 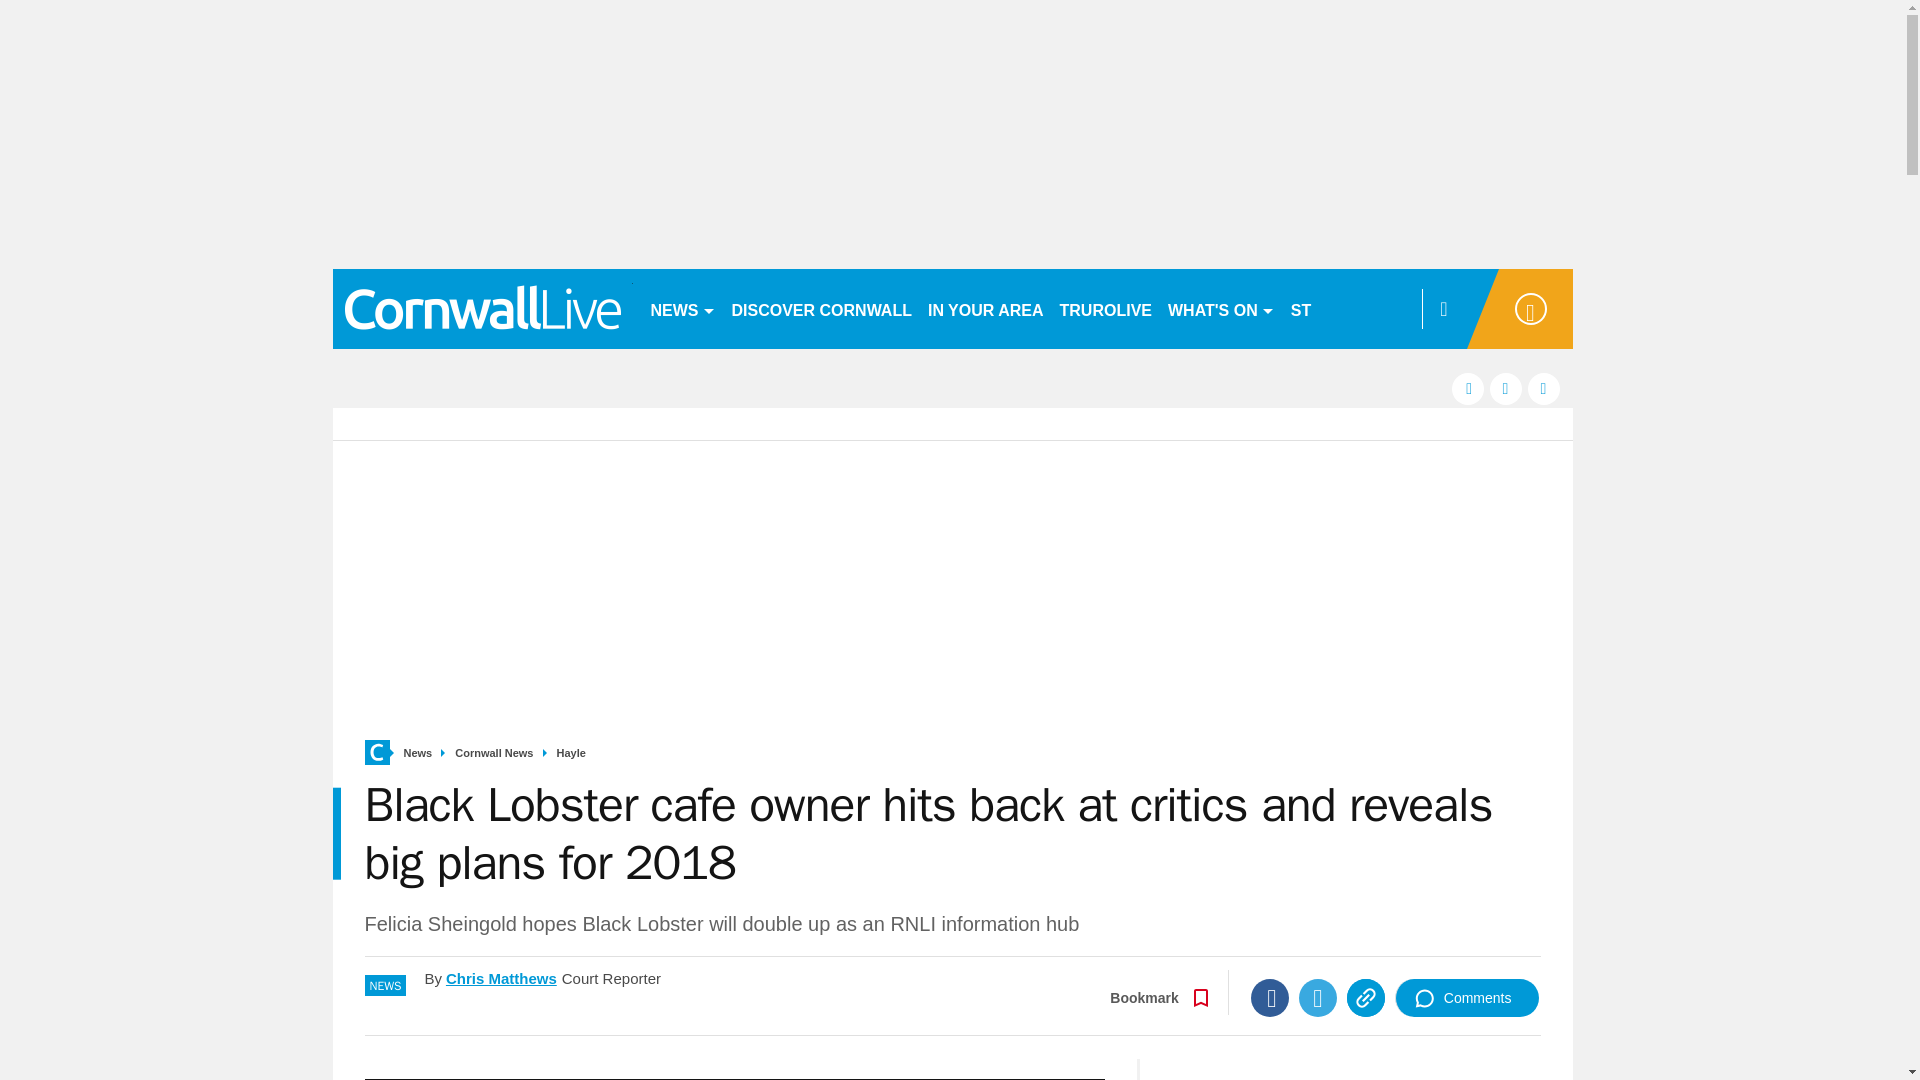 What do you see at coordinates (1467, 998) in the screenshot?
I see `Comments` at bounding box center [1467, 998].